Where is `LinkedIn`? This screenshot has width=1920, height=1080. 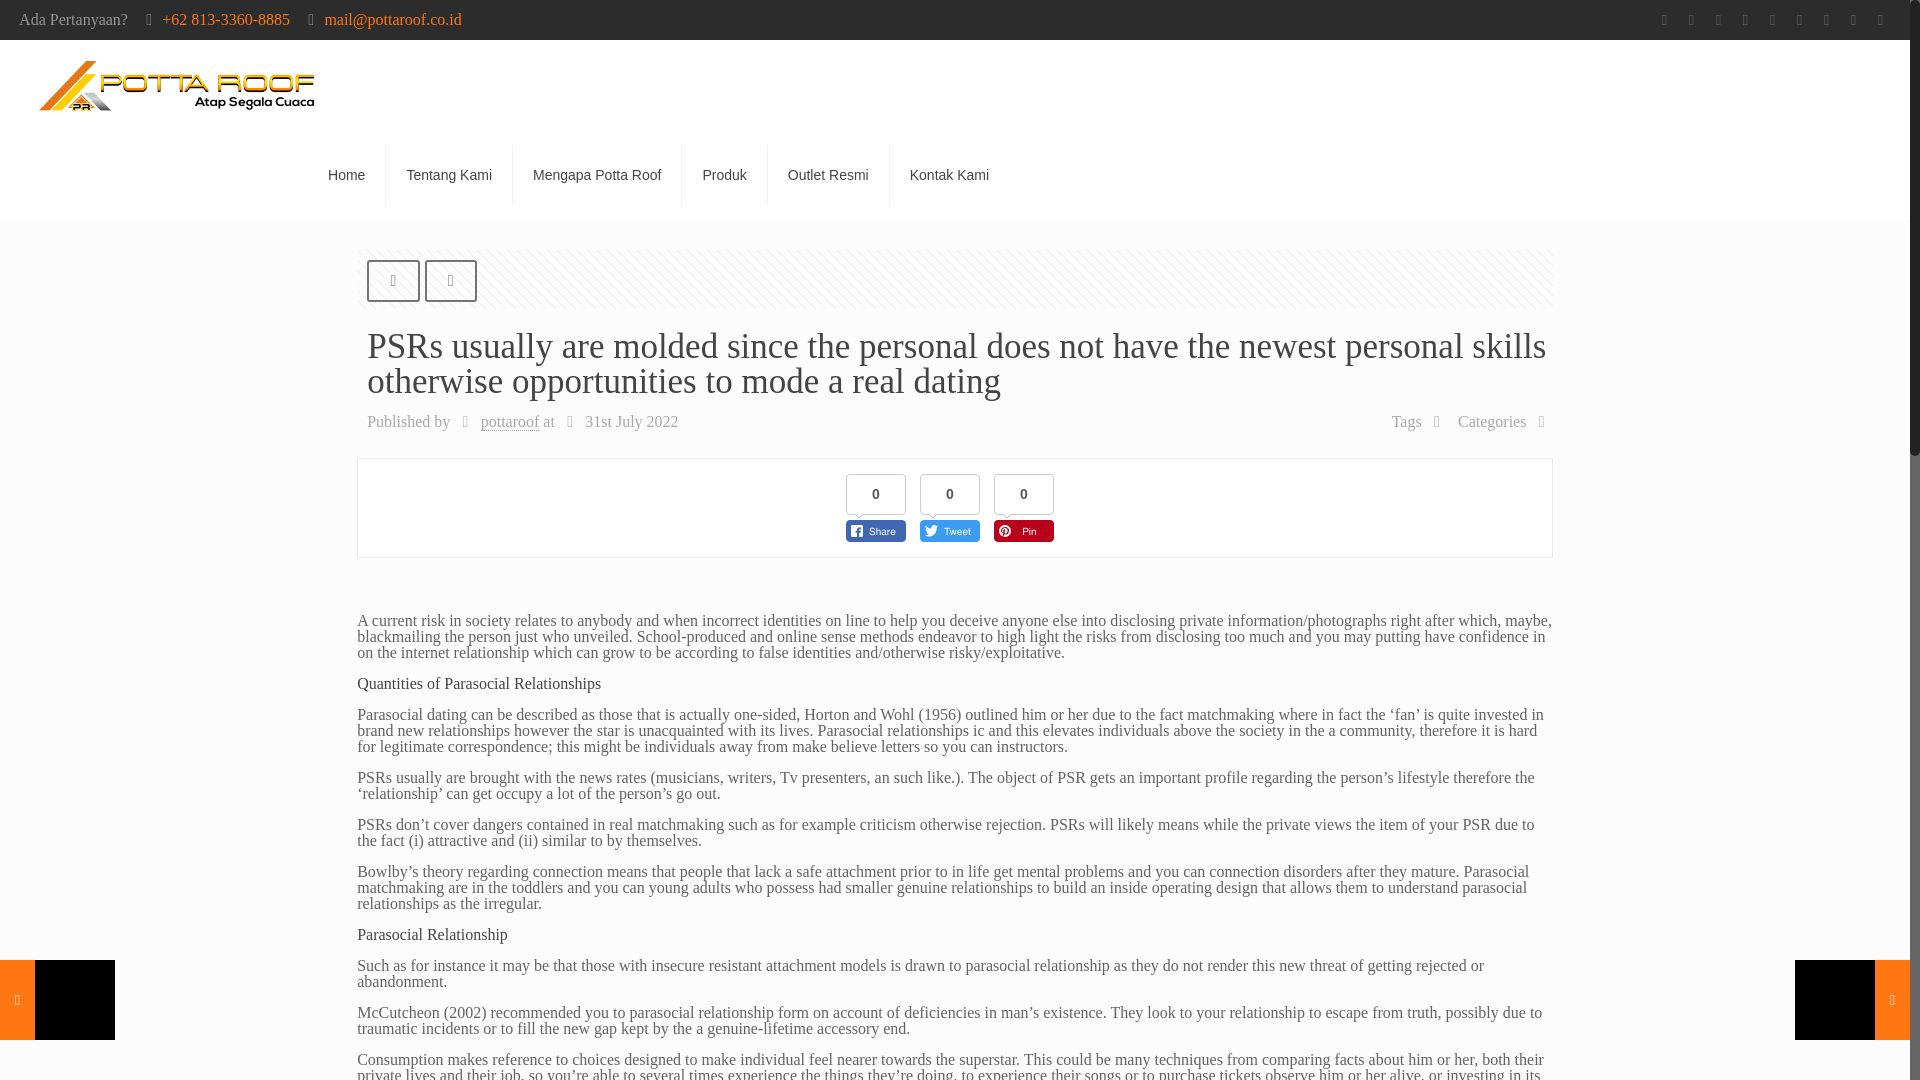
LinkedIn is located at coordinates (1854, 20).